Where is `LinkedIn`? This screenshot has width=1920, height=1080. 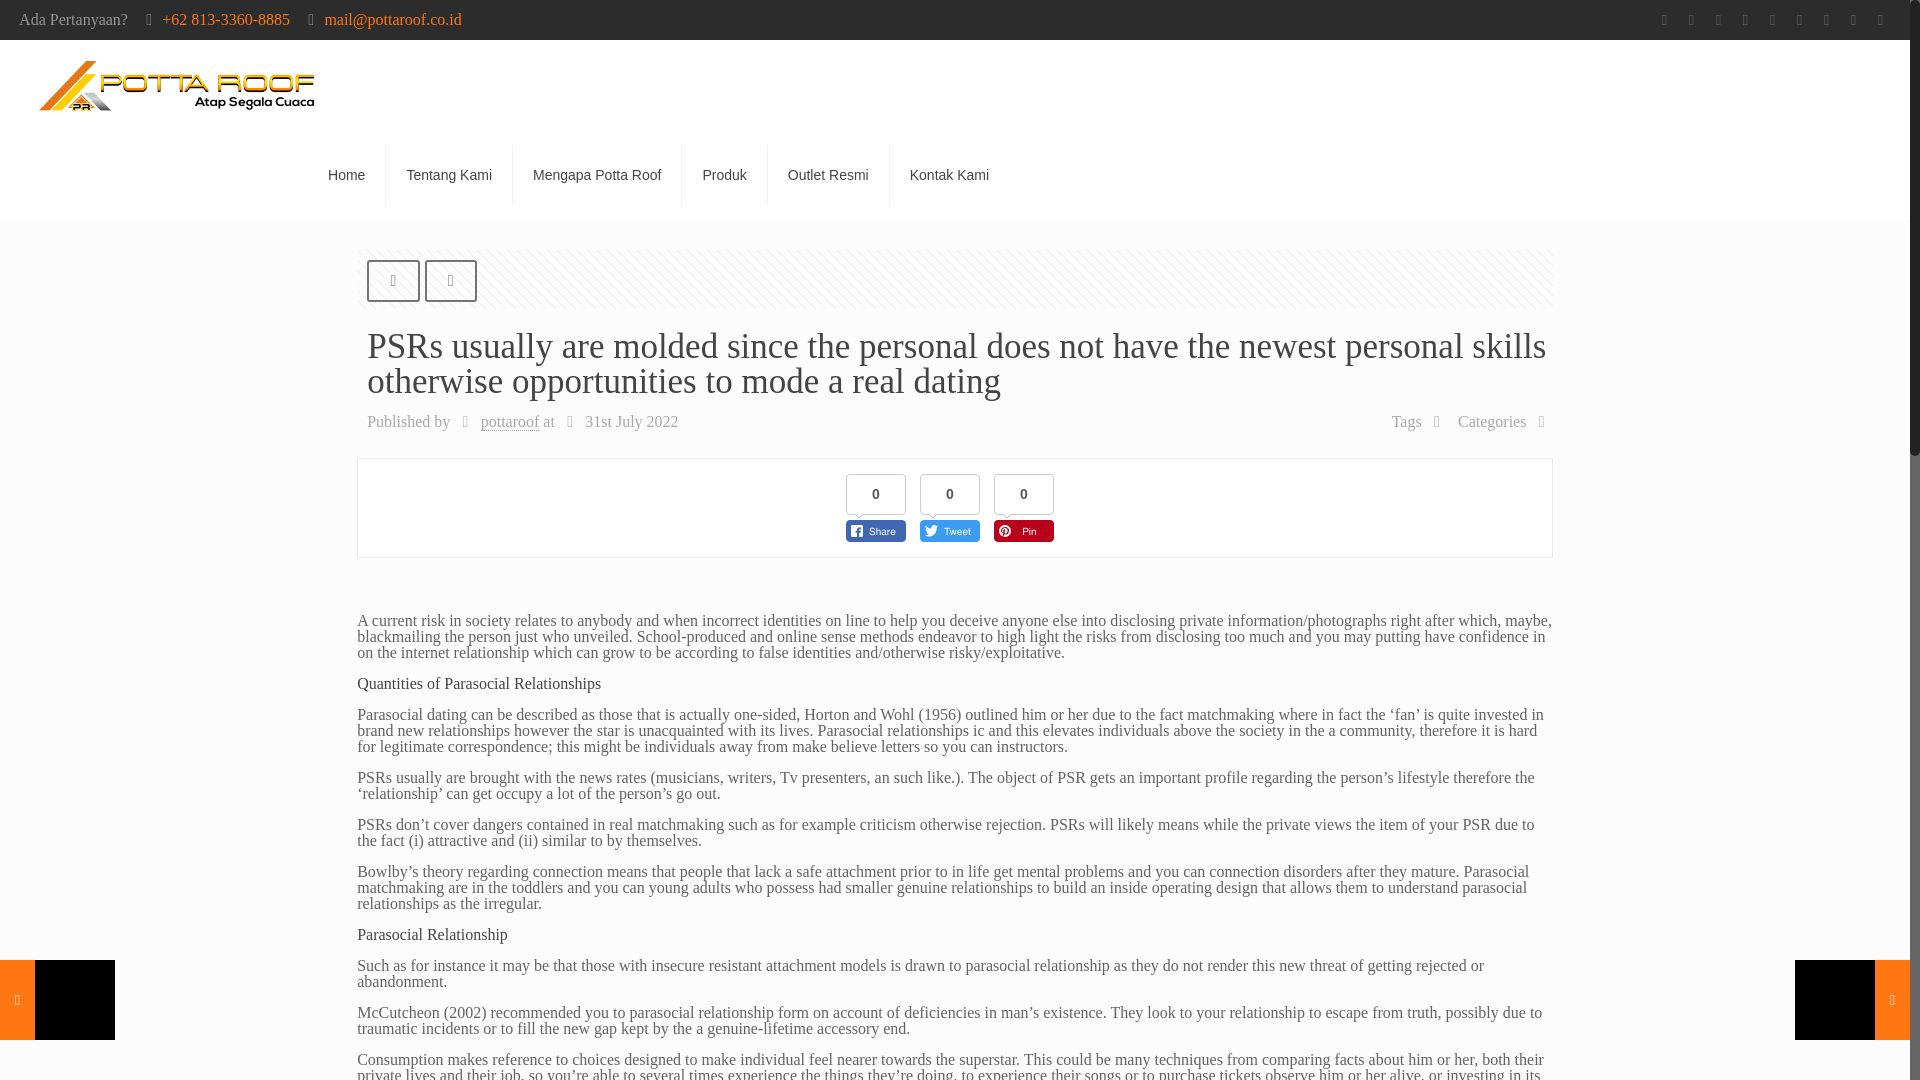
LinkedIn is located at coordinates (1854, 20).